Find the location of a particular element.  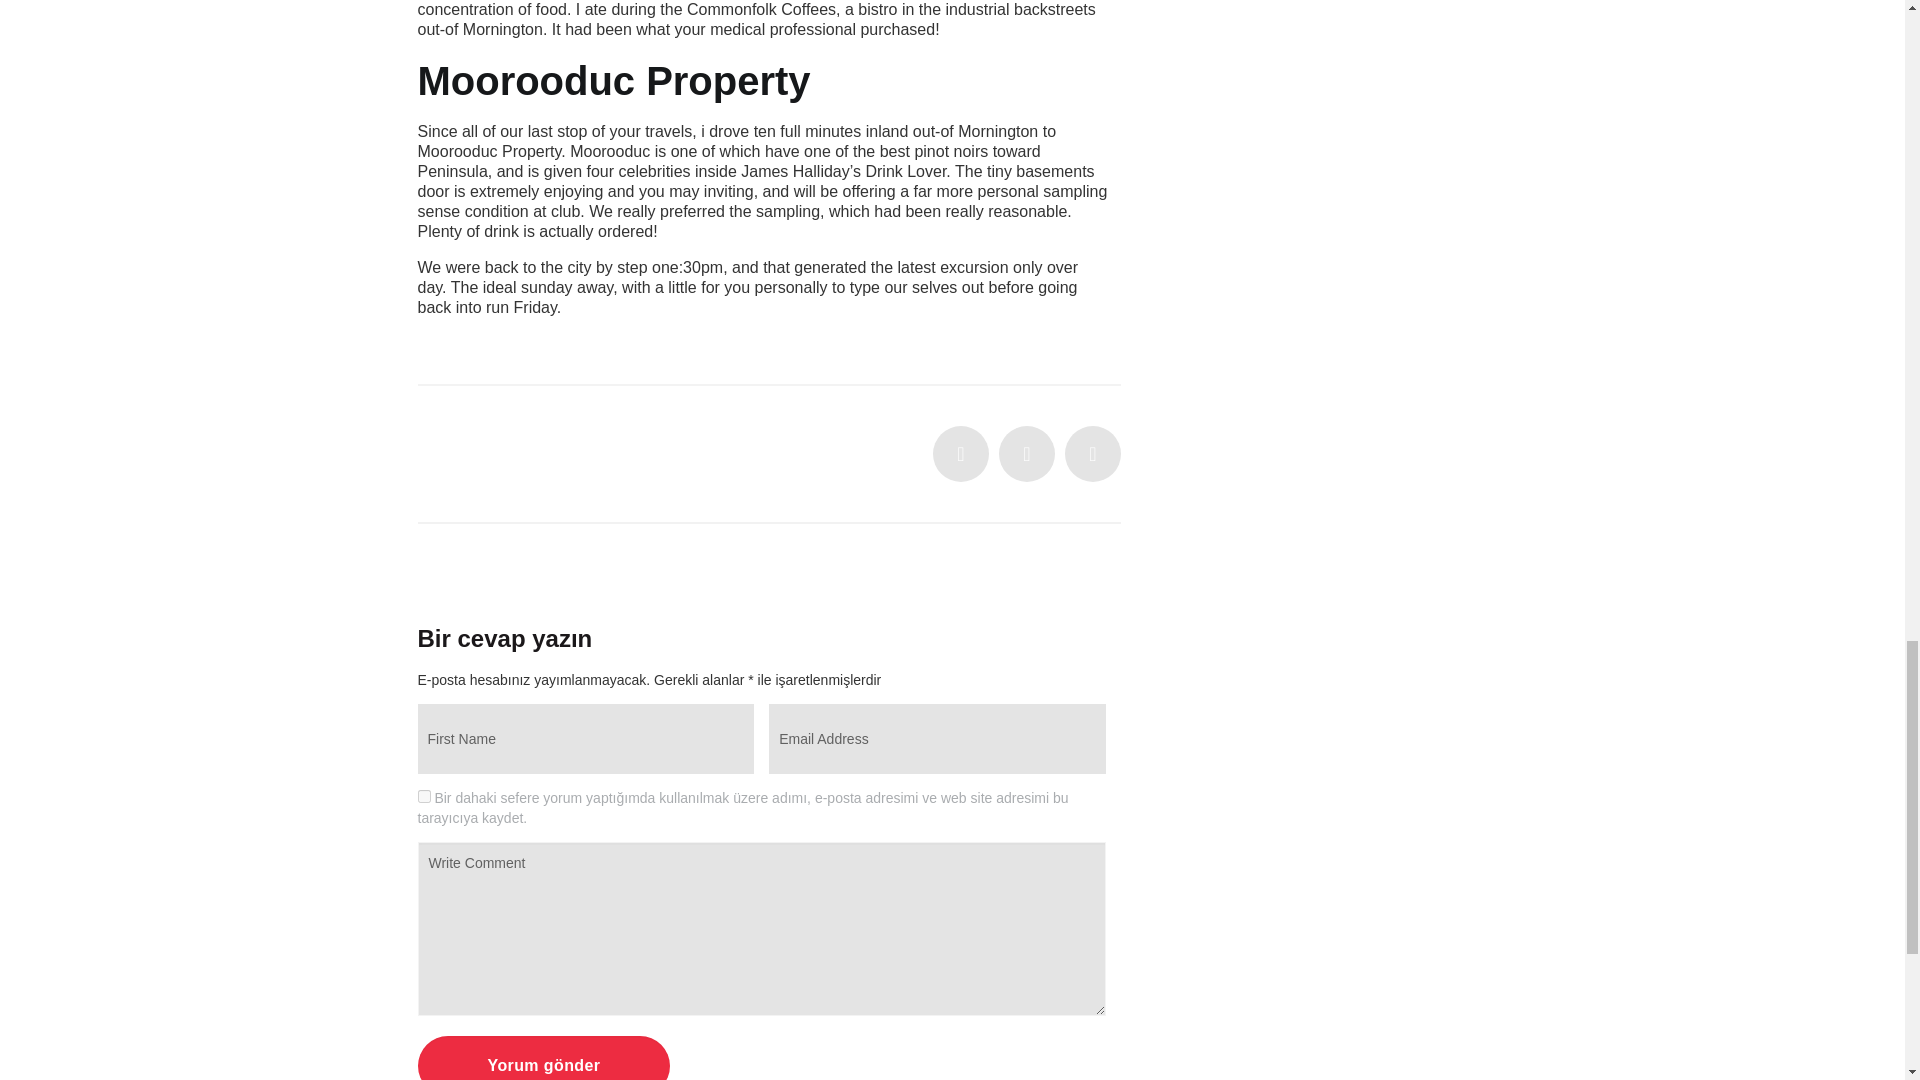

yes is located at coordinates (424, 796).